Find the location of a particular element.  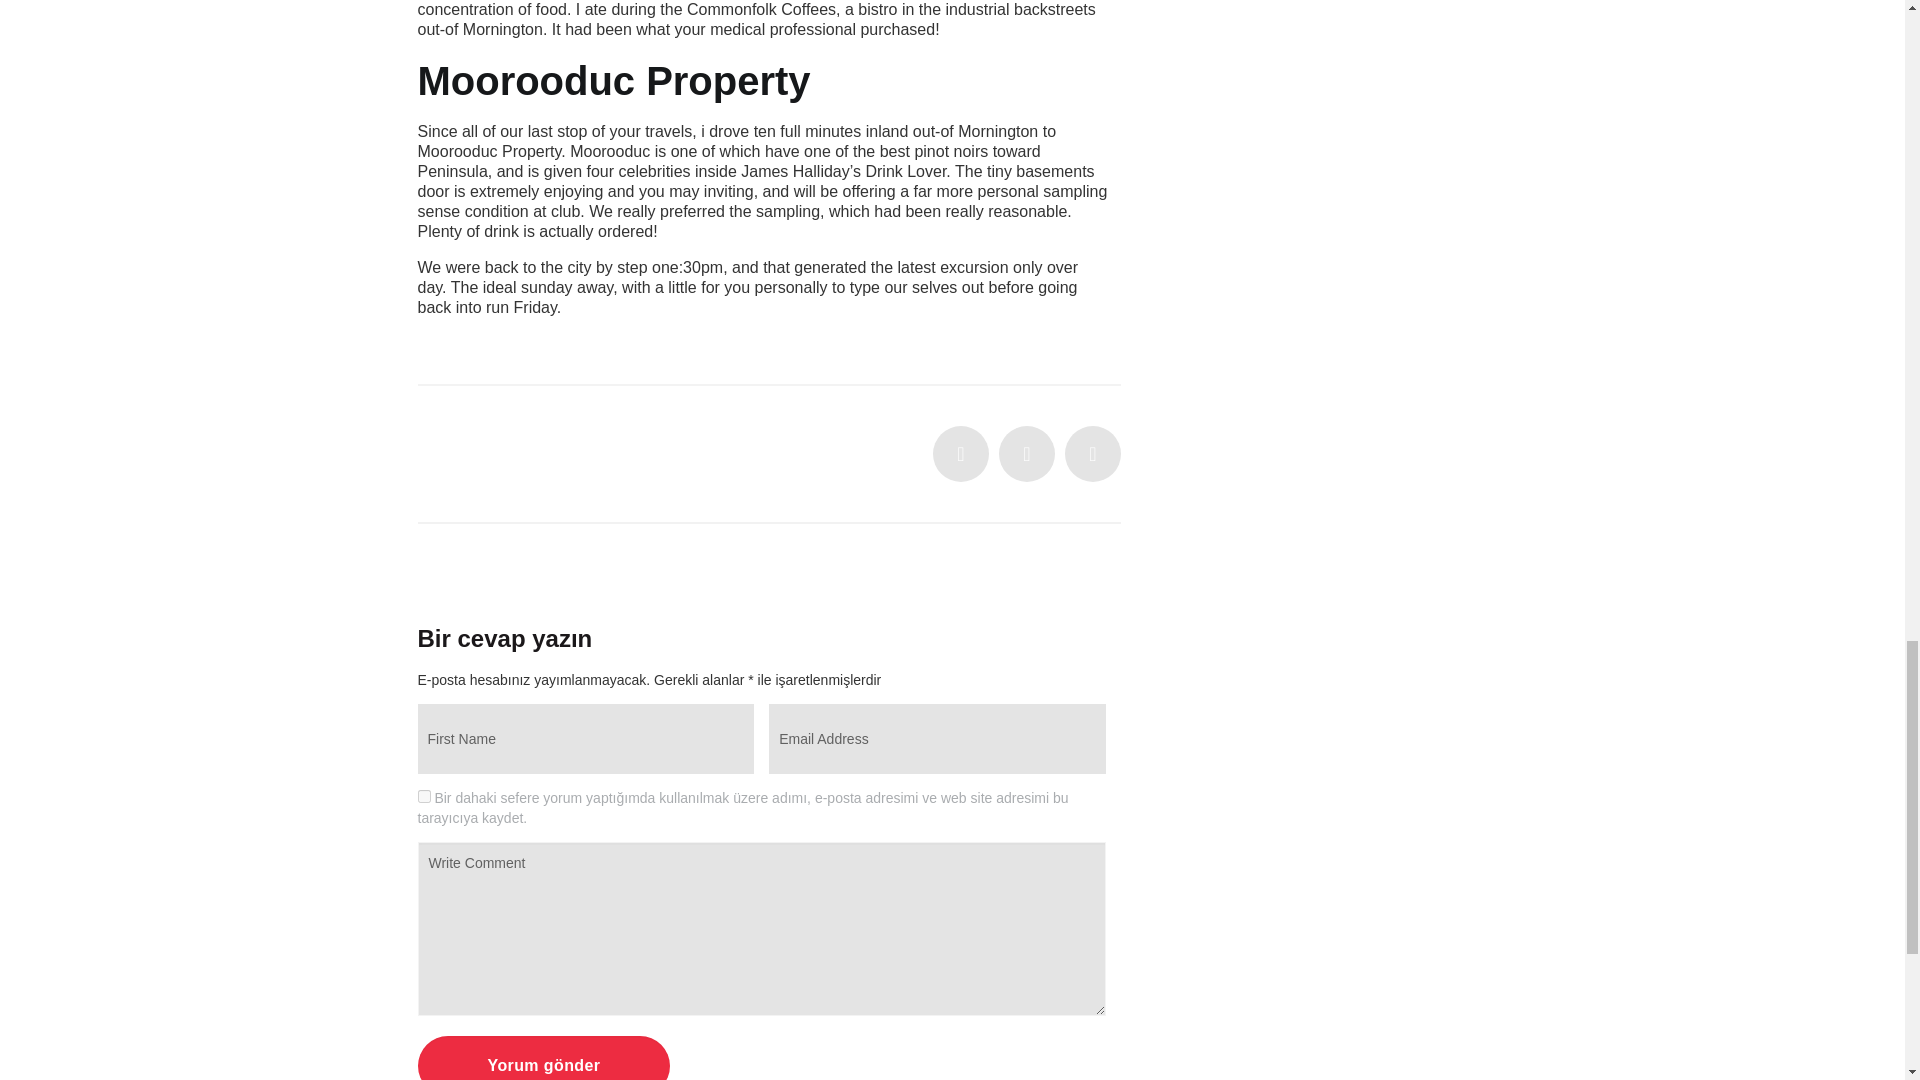

yes is located at coordinates (424, 796).